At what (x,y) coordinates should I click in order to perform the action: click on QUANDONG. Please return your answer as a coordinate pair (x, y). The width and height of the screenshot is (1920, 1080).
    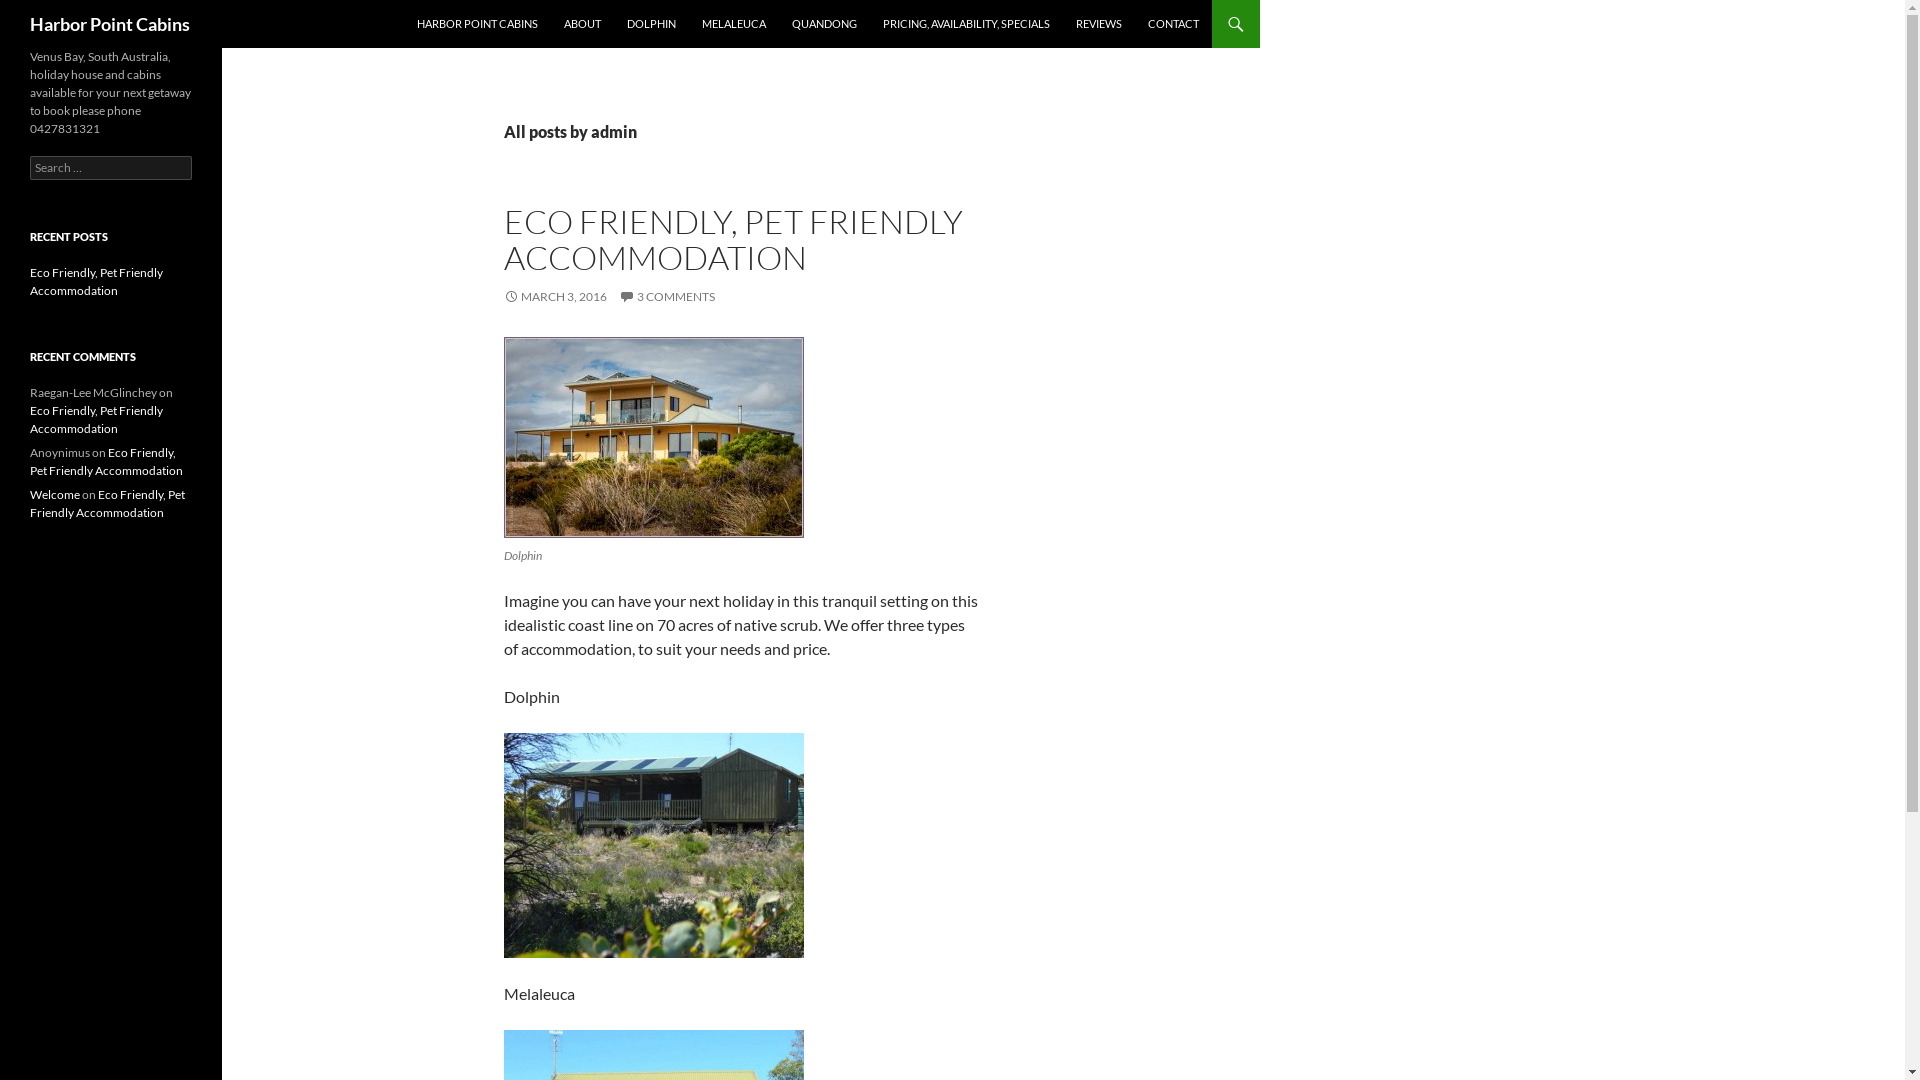
    Looking at the image, I should click on (824, 24).